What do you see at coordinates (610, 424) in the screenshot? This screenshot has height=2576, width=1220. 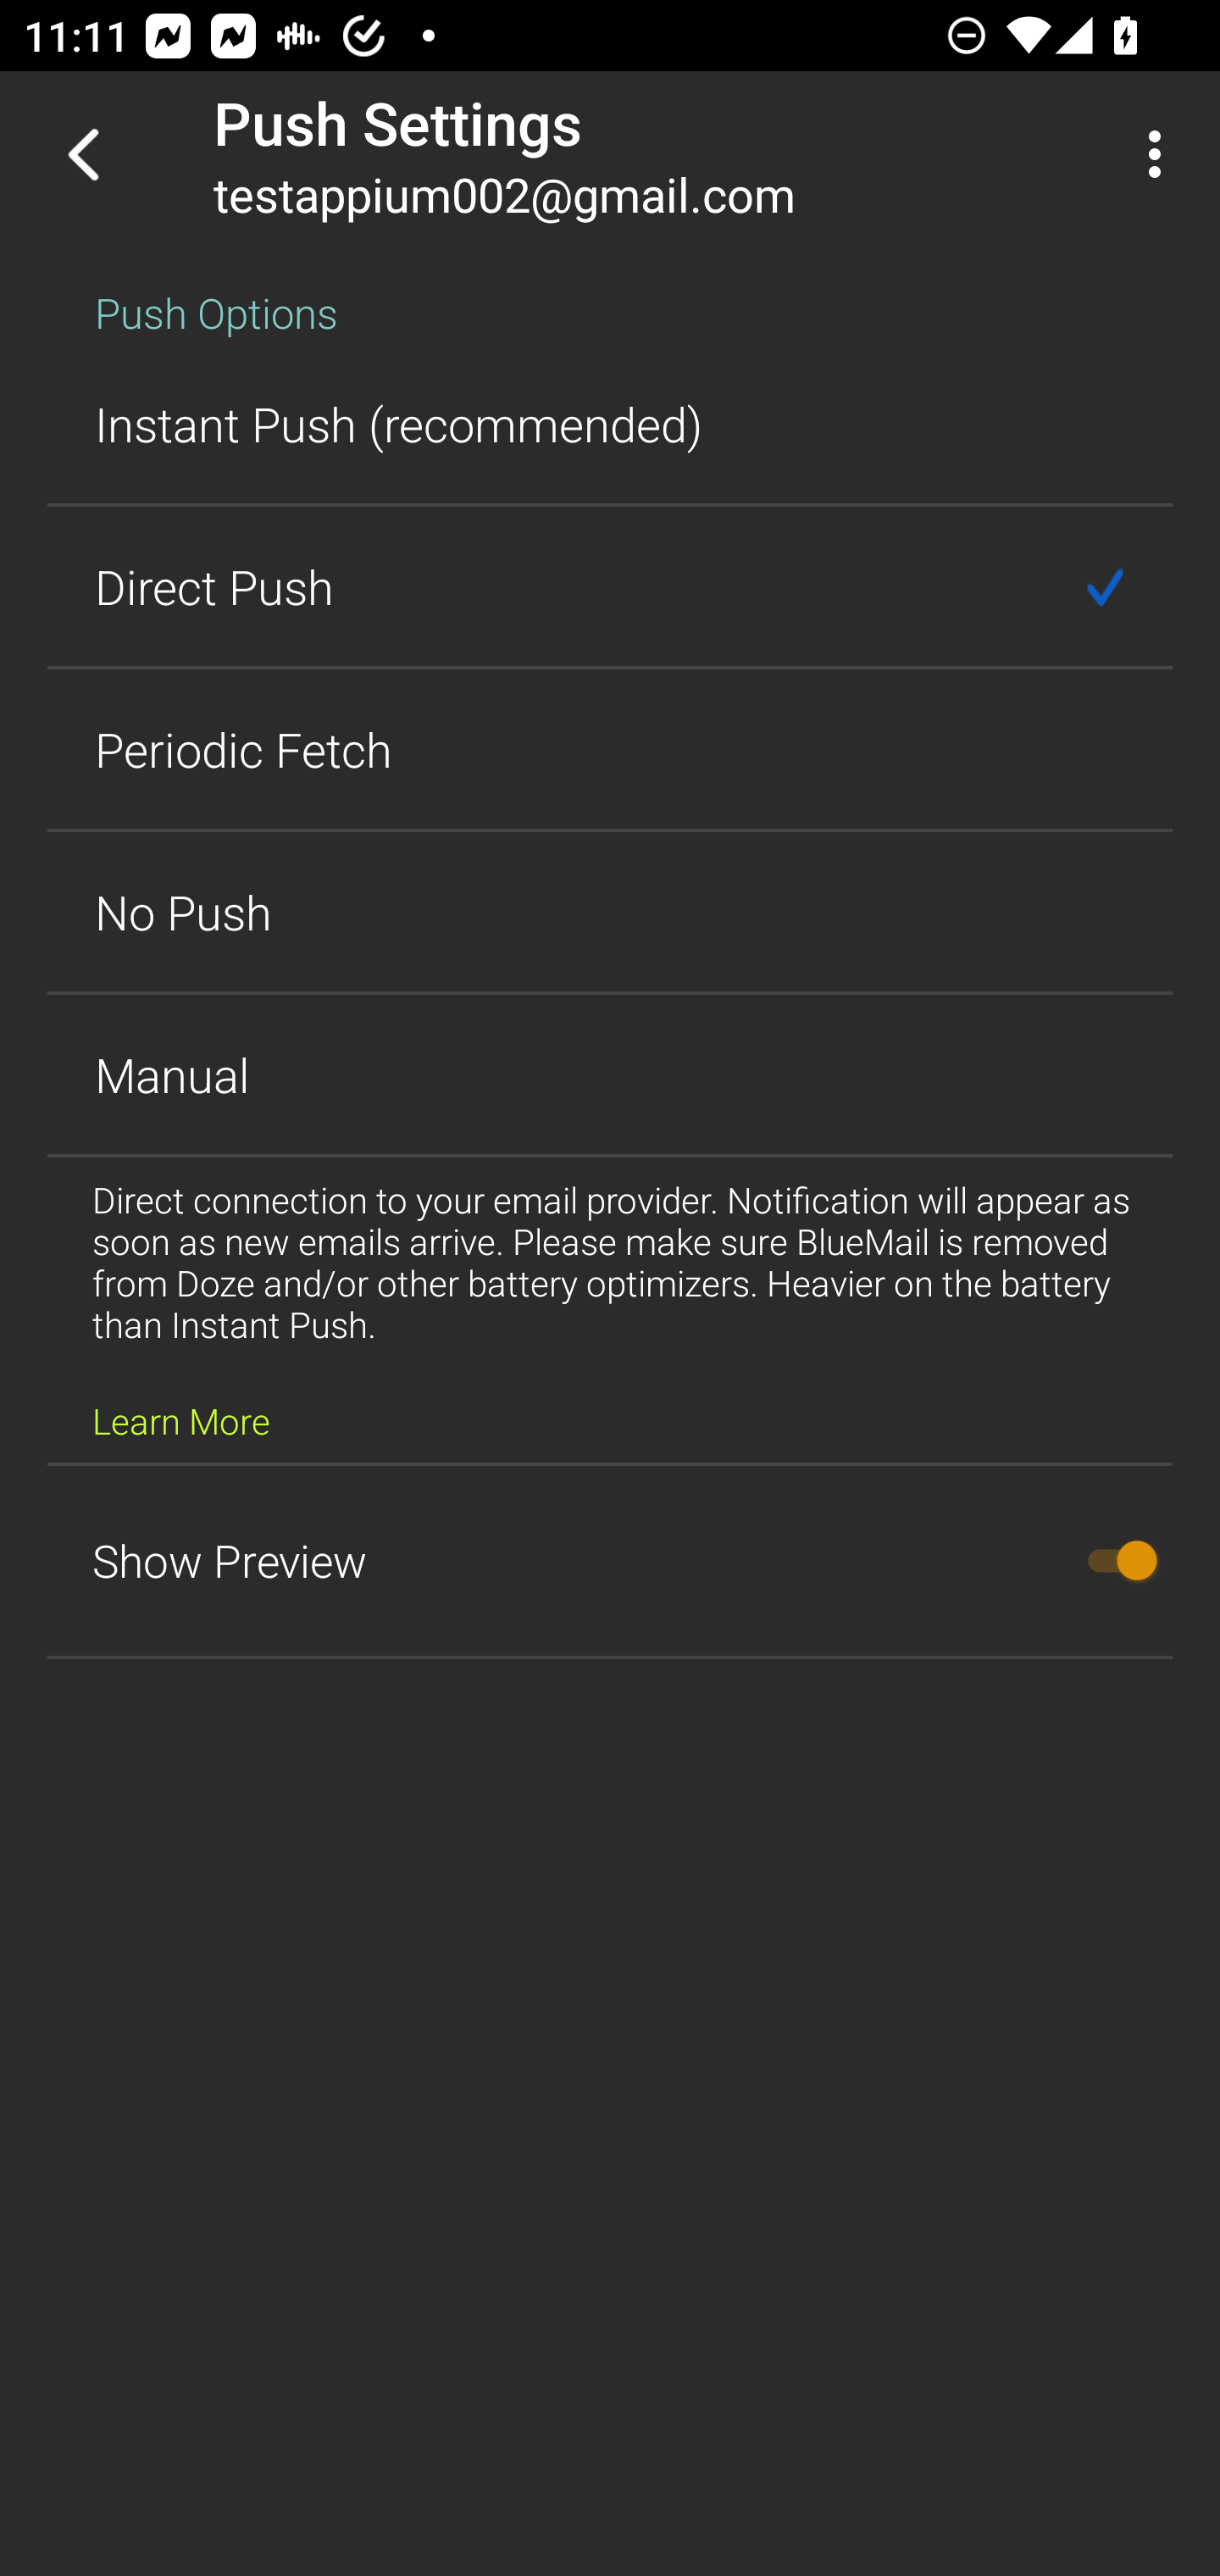 I see `Instant Push (recommended)` at bounding box center [610, 424].